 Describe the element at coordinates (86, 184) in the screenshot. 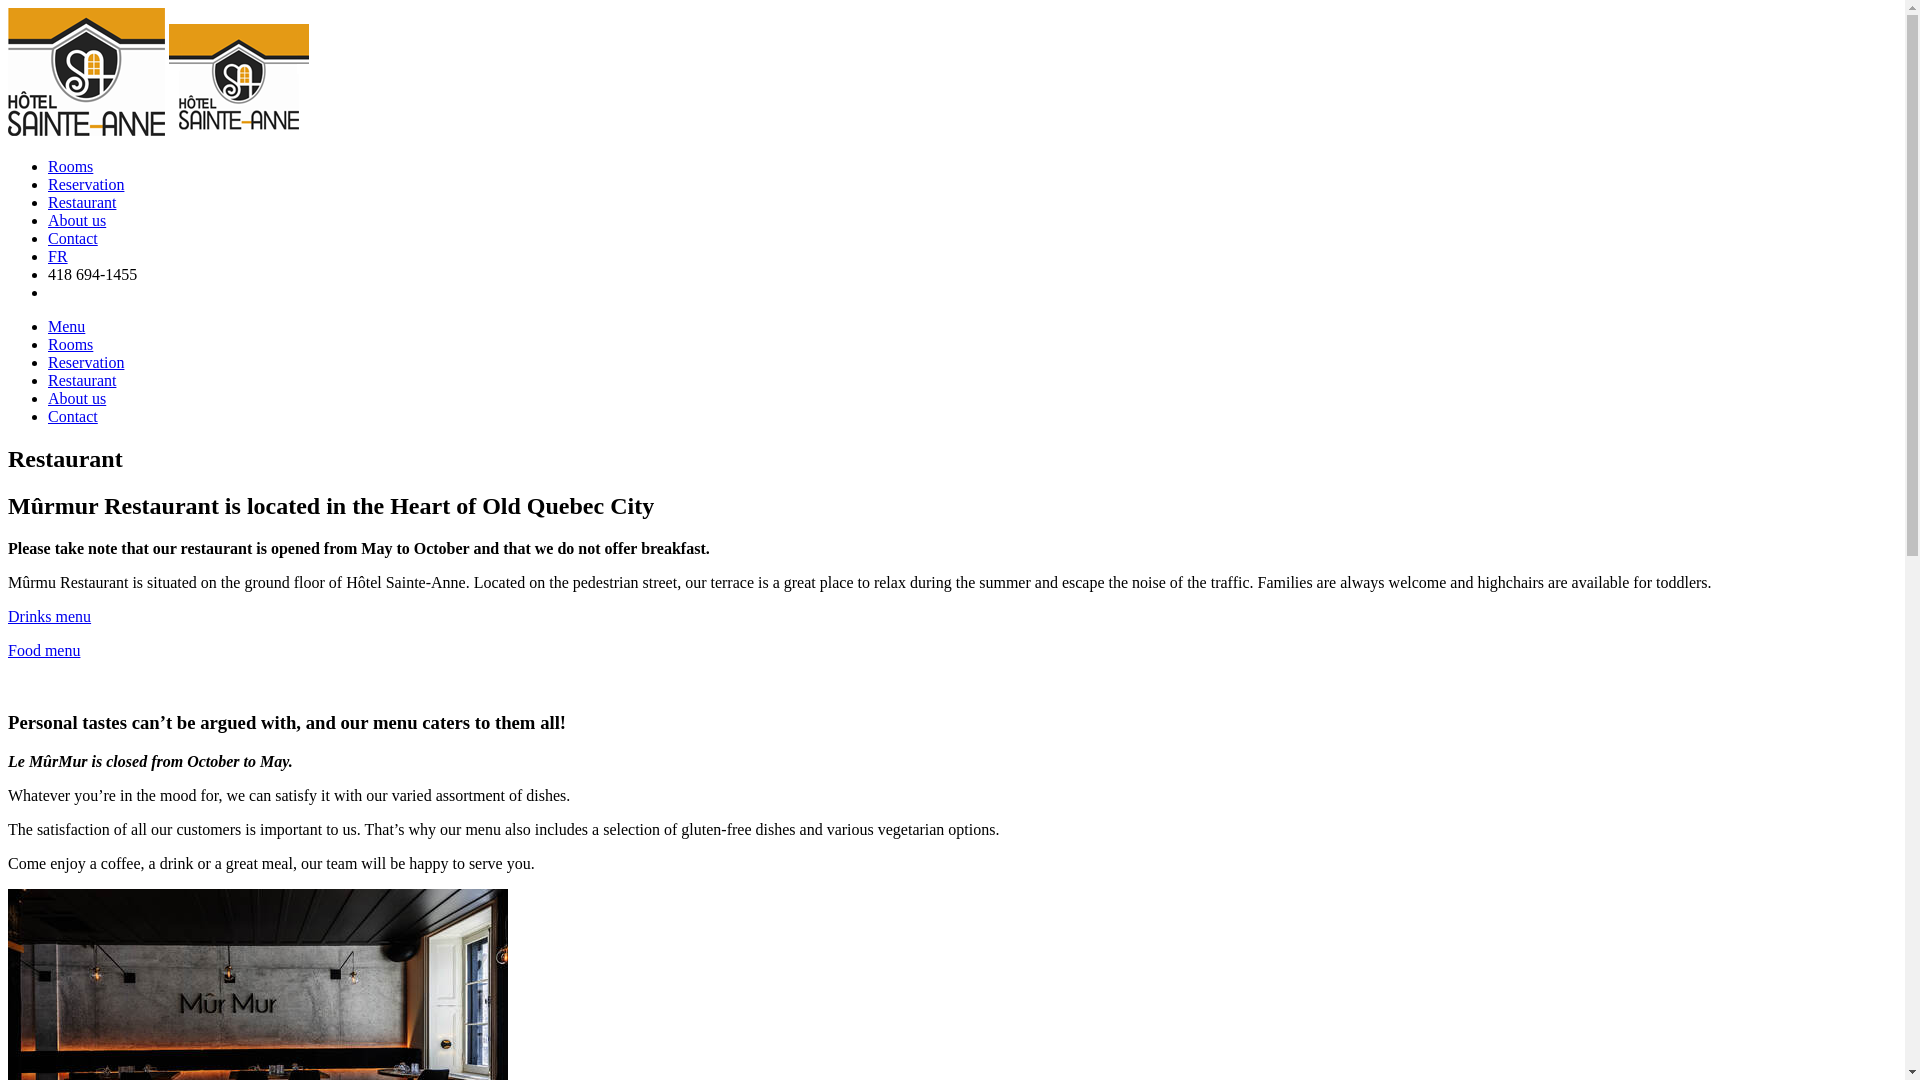

I see `Reservation` at that location.